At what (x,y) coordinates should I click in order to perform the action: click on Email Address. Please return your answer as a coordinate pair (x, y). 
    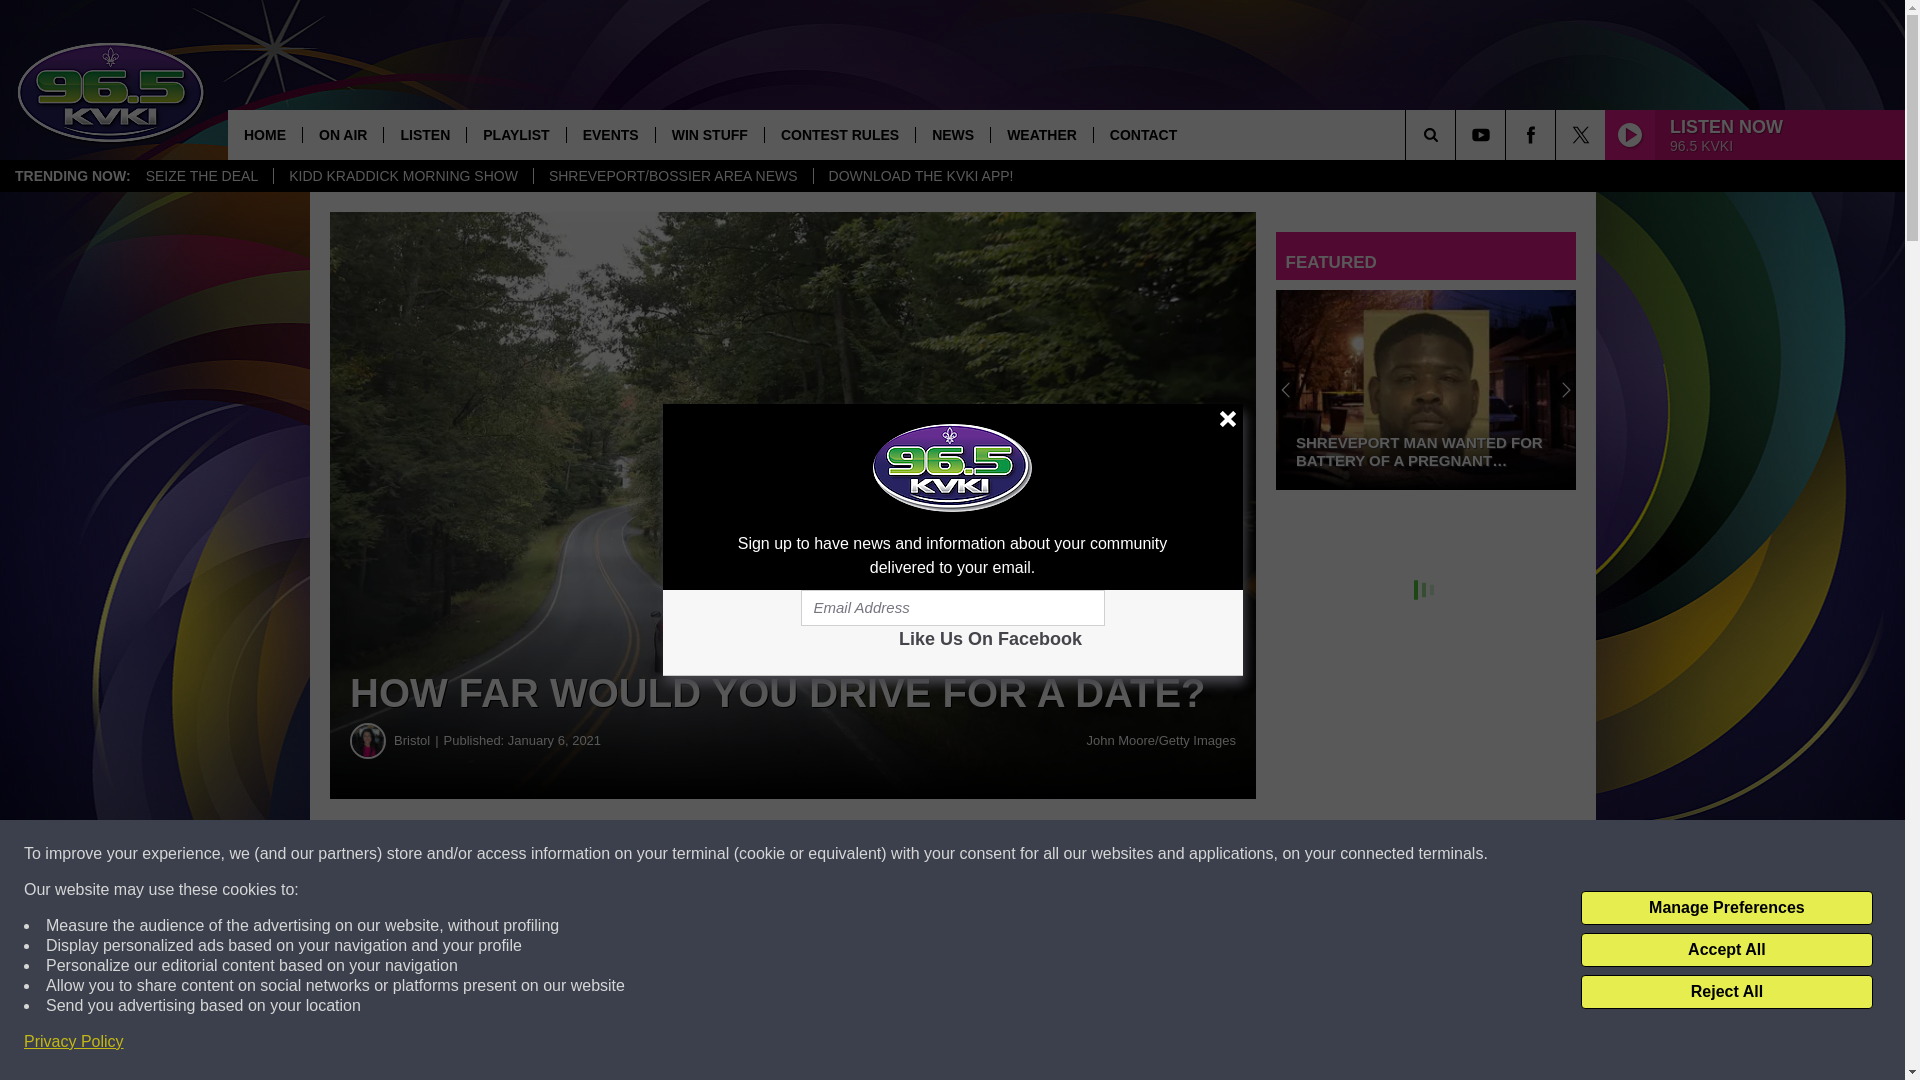
    Looking at the image, I should click on (952, 608).